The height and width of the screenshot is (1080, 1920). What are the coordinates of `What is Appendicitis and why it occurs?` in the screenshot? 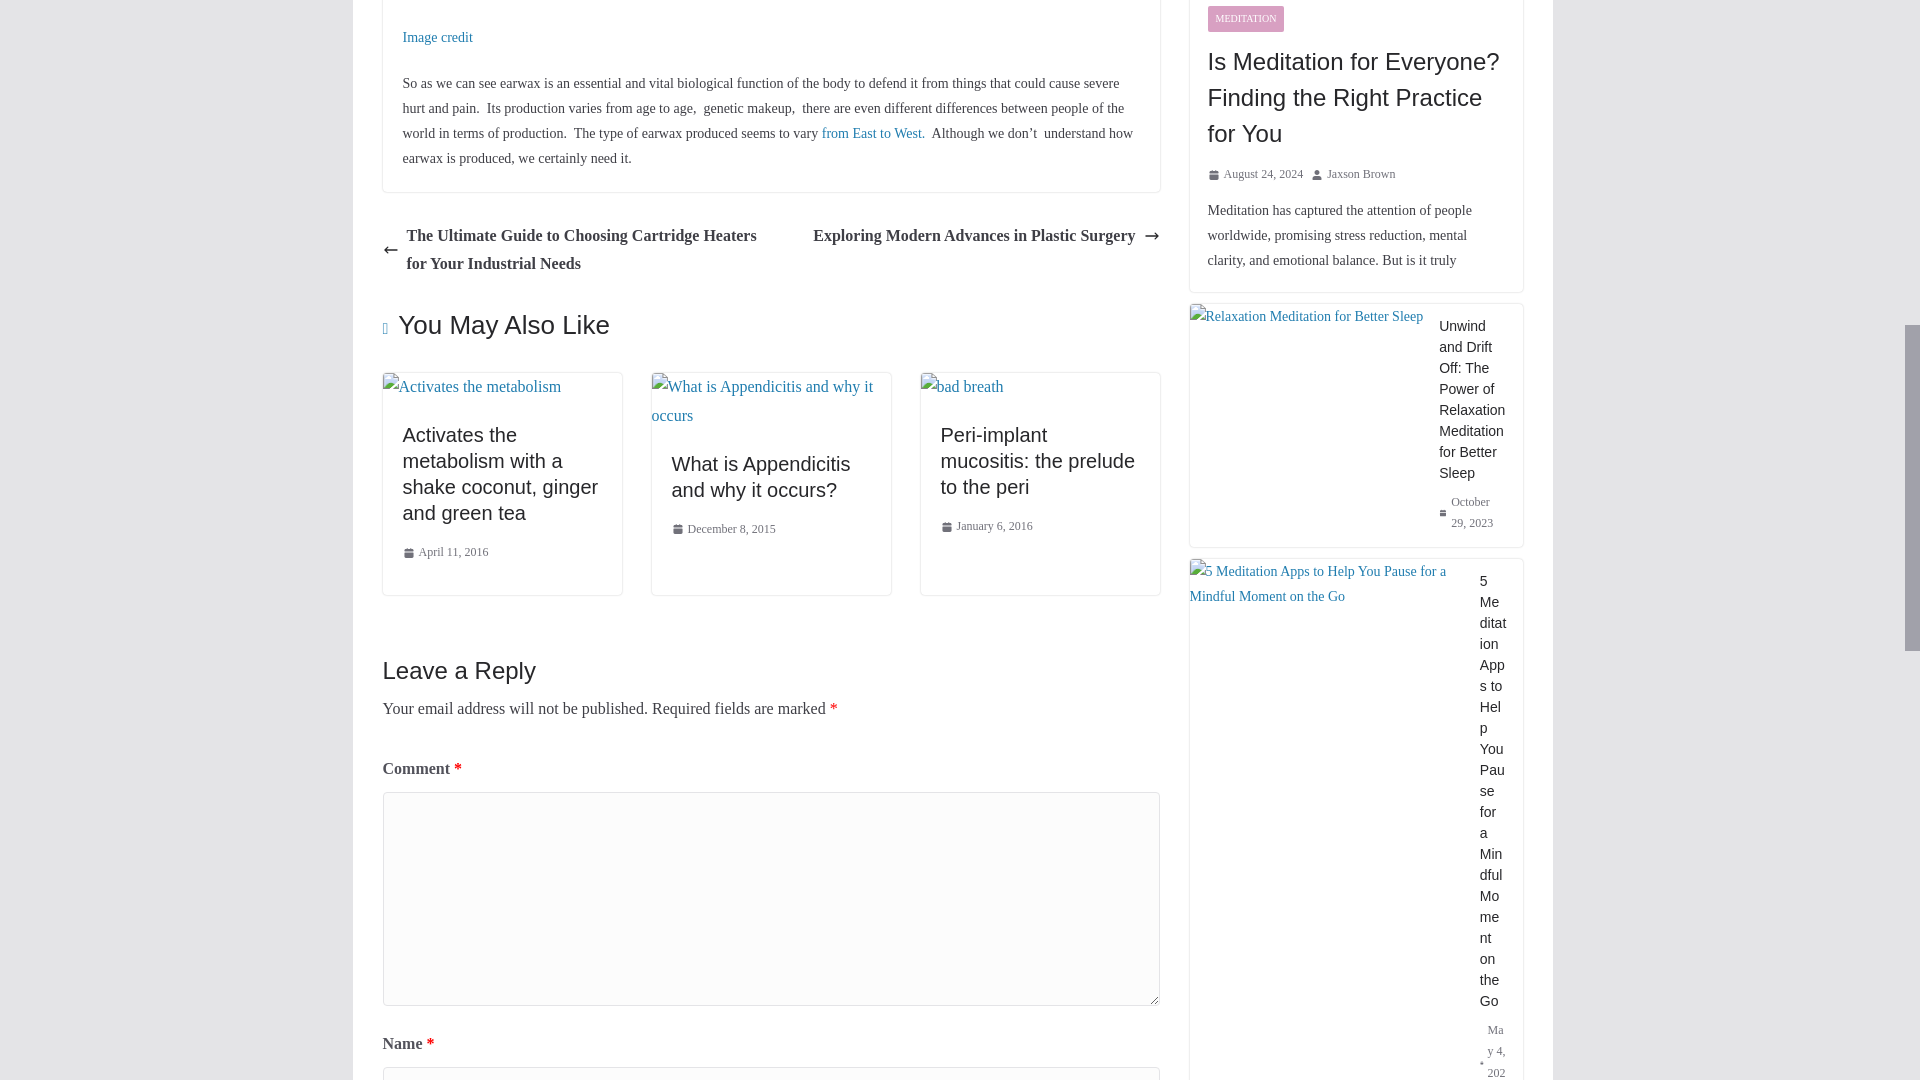 It's located at (761, 476).